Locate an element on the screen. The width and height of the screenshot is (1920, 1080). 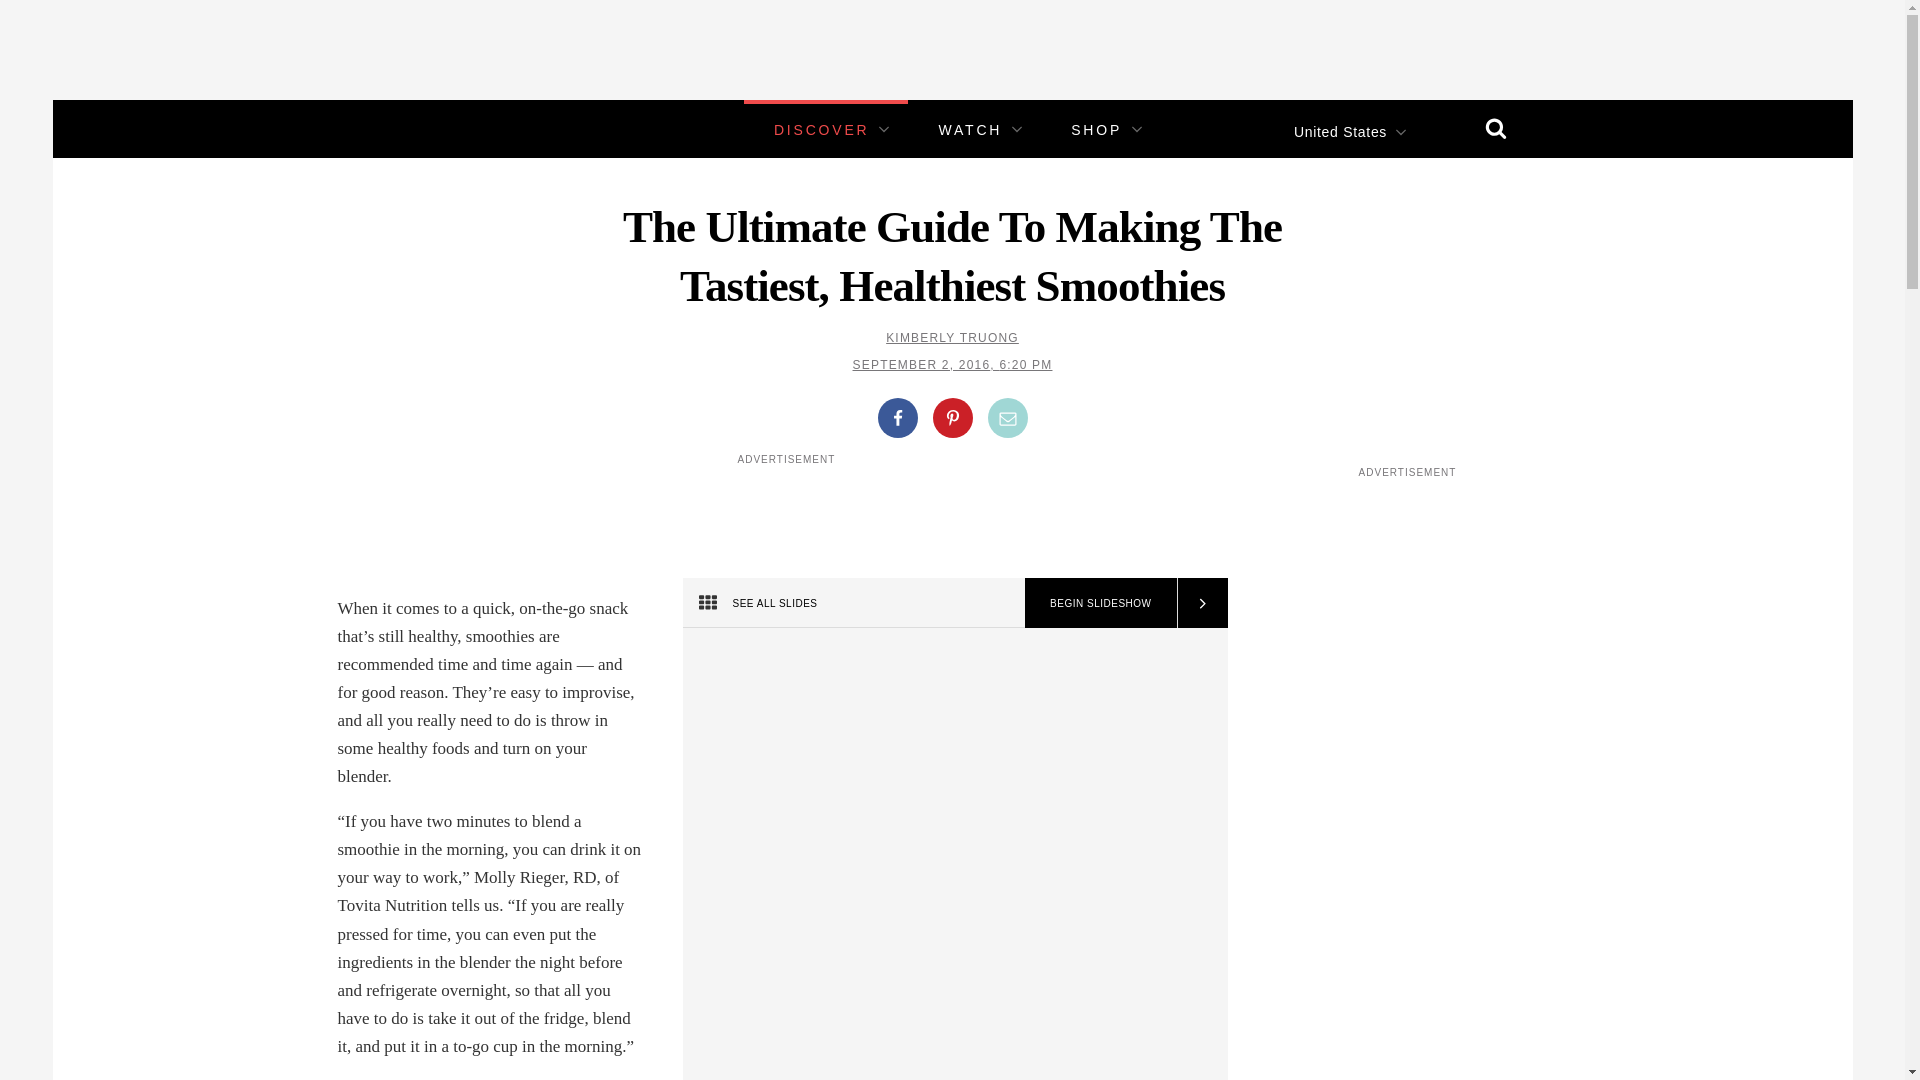
BEGIN SLIDESHOW is located at coordinates (1100, 602).